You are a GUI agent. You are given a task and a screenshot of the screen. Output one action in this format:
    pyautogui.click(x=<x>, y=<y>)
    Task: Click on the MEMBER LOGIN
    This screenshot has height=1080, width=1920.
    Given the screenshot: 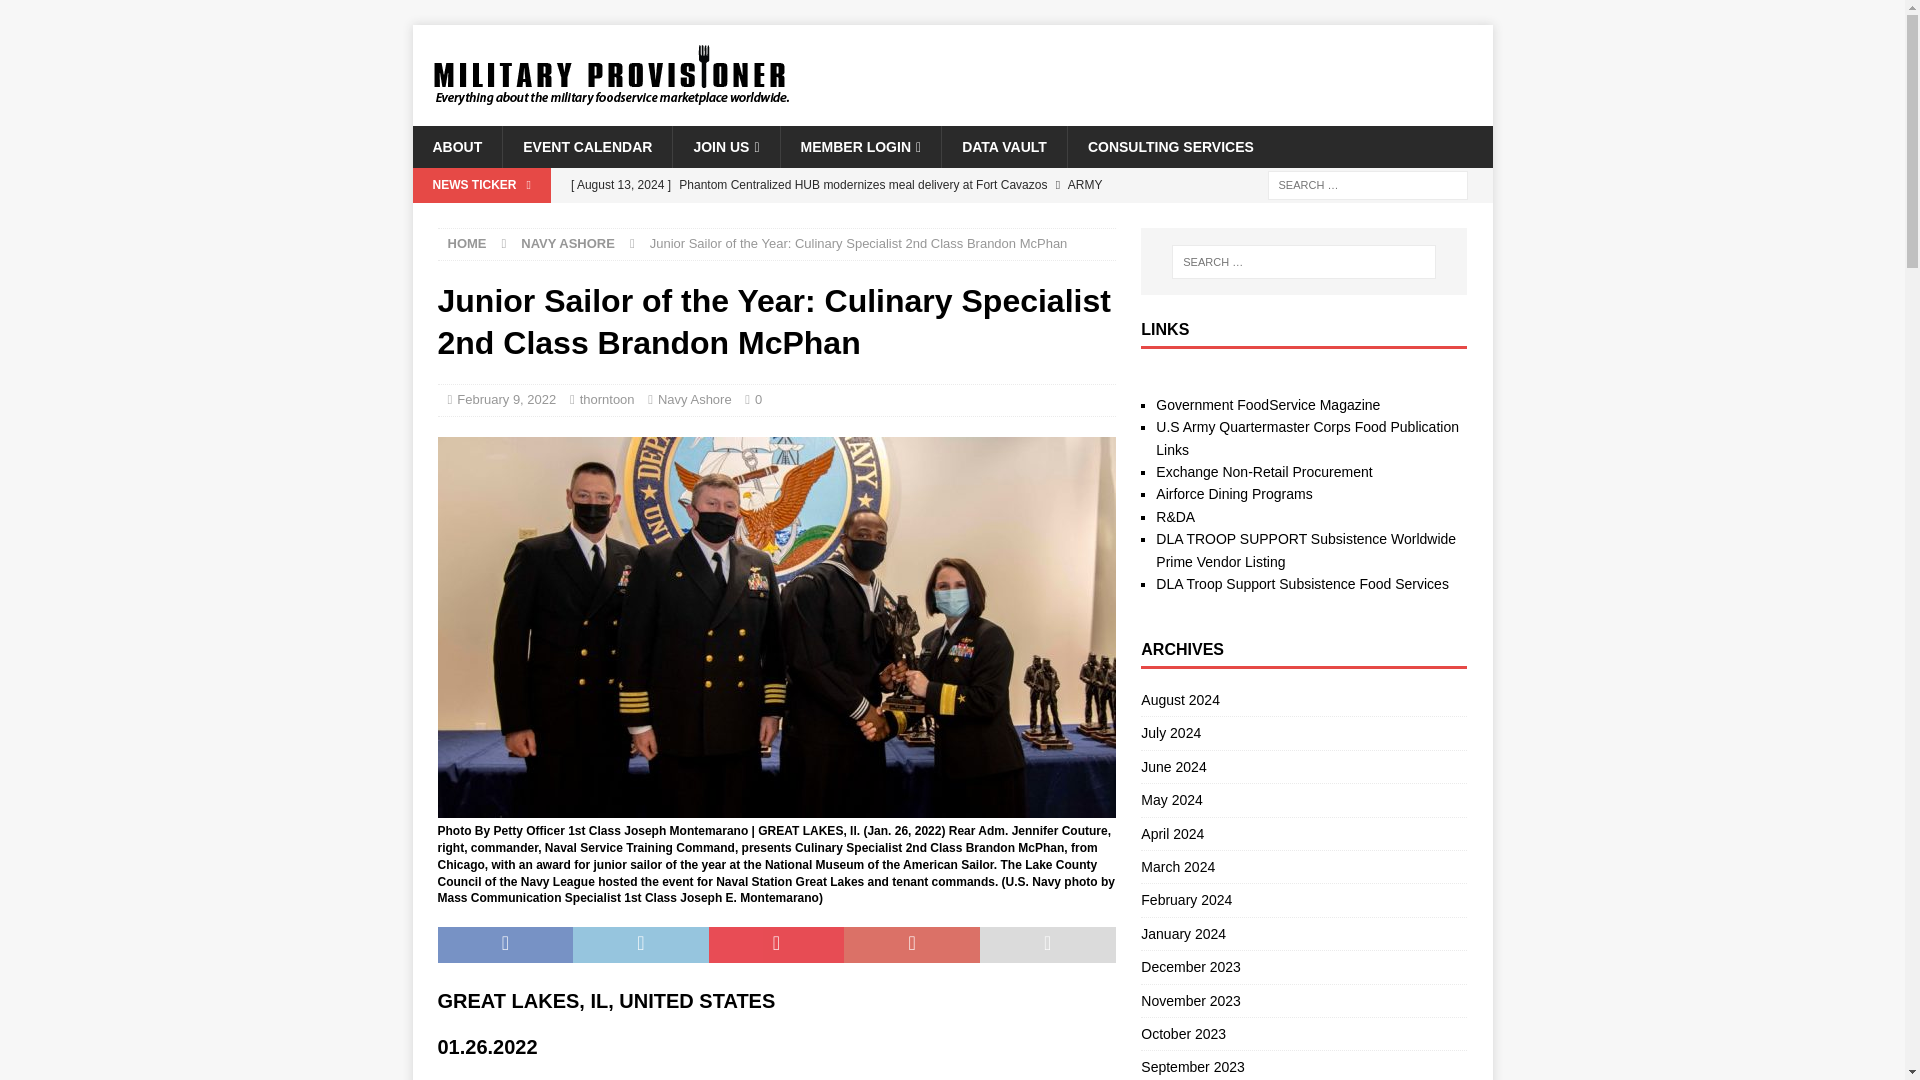 What is the action you would take?
    pyautogui.click(x=860, y=147)
    